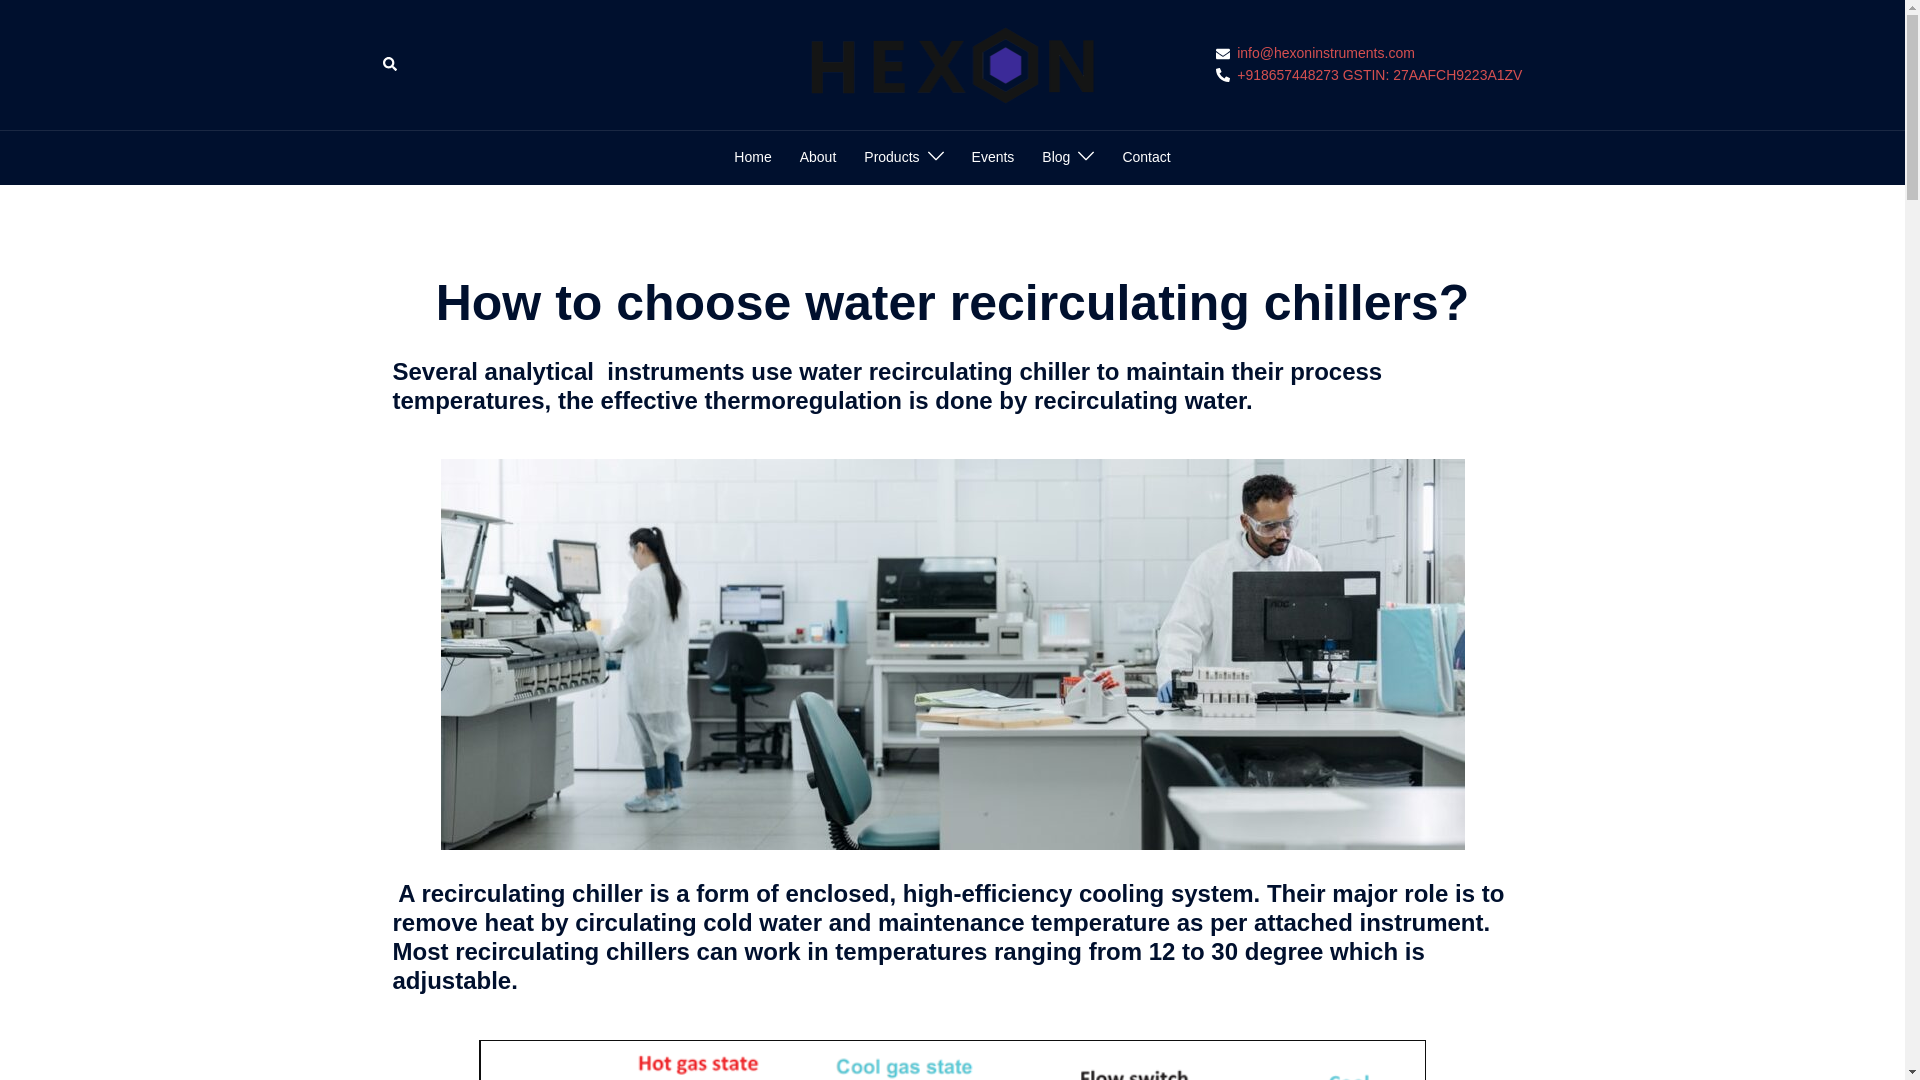  What do you see at coordinates (818, 157) in the screenshot?
I see `About` at bounding box center [818, 157].